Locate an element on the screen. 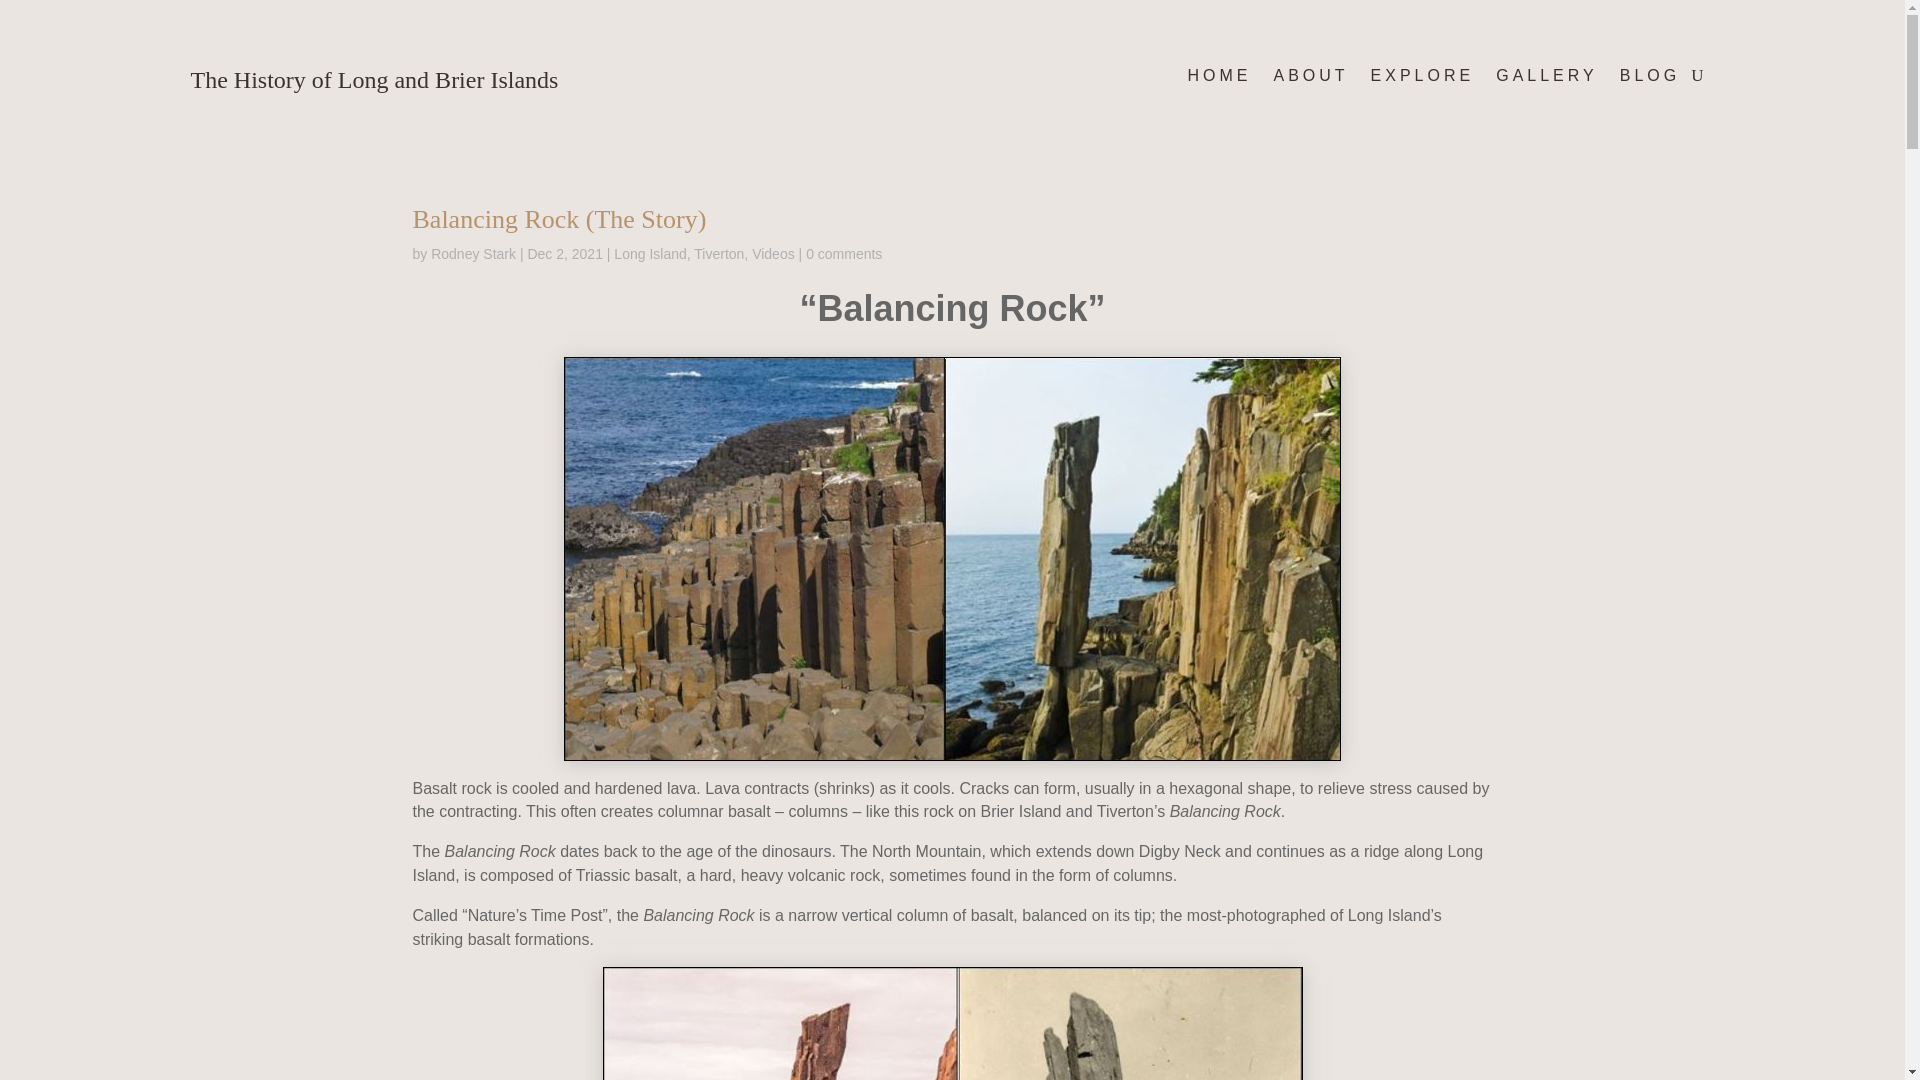  0 comments is located at coordinates (844, 254).